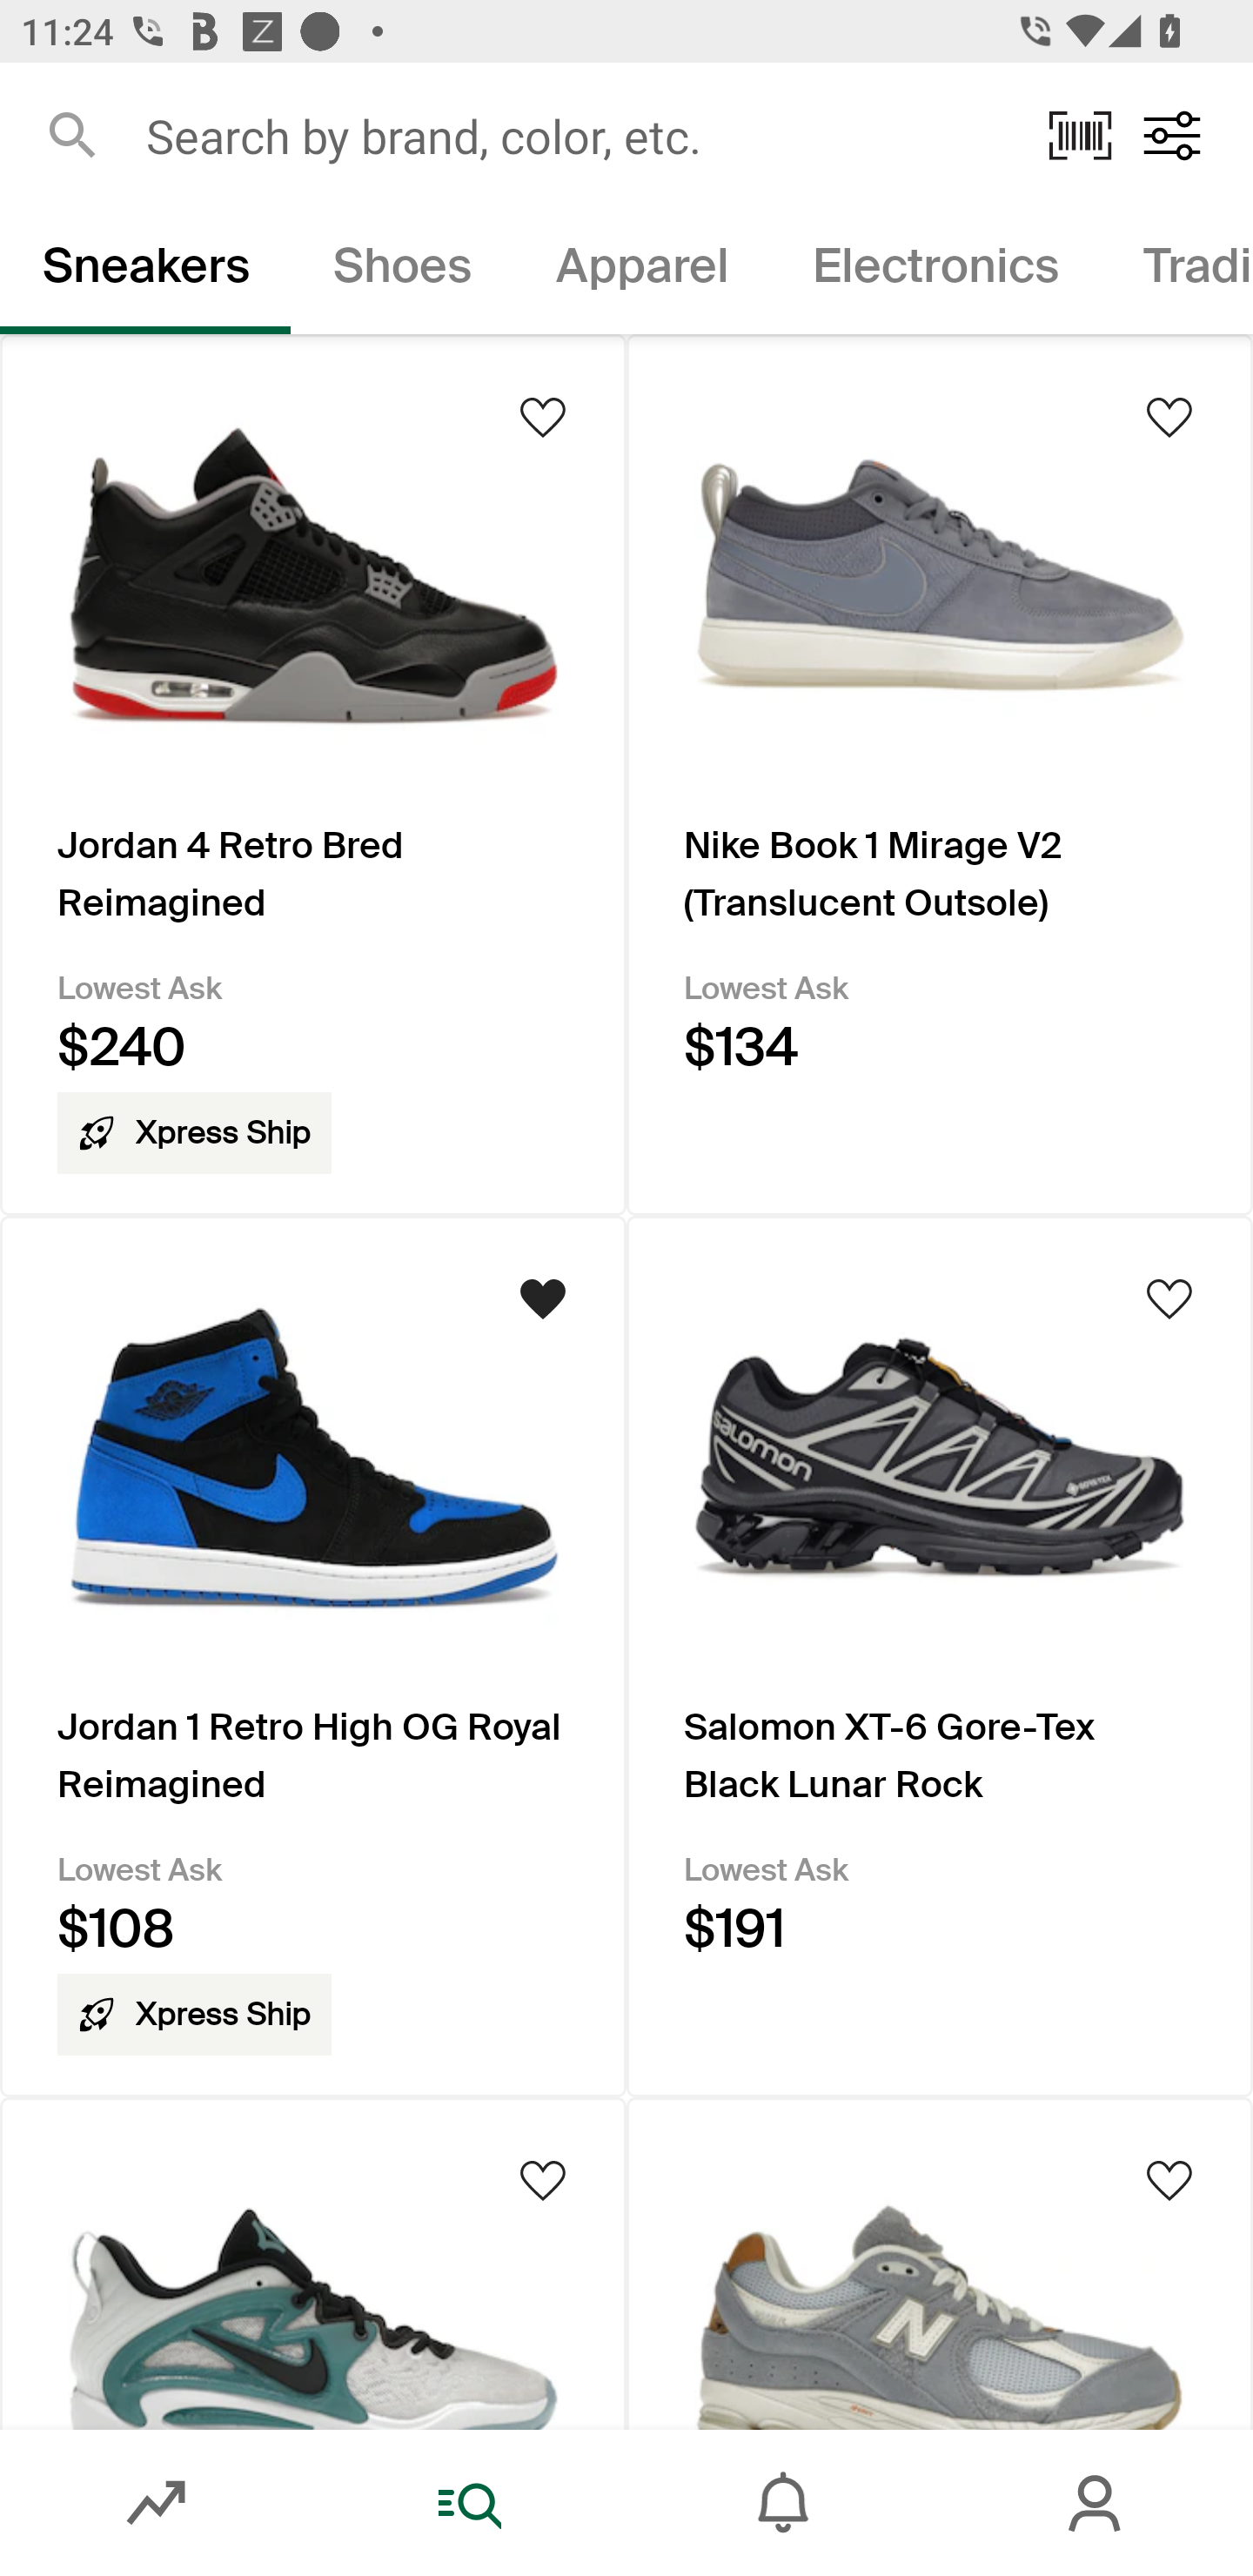 The height and width of the screenshot is (2576, 1253). I want to click on Market, so click(157, 2503).